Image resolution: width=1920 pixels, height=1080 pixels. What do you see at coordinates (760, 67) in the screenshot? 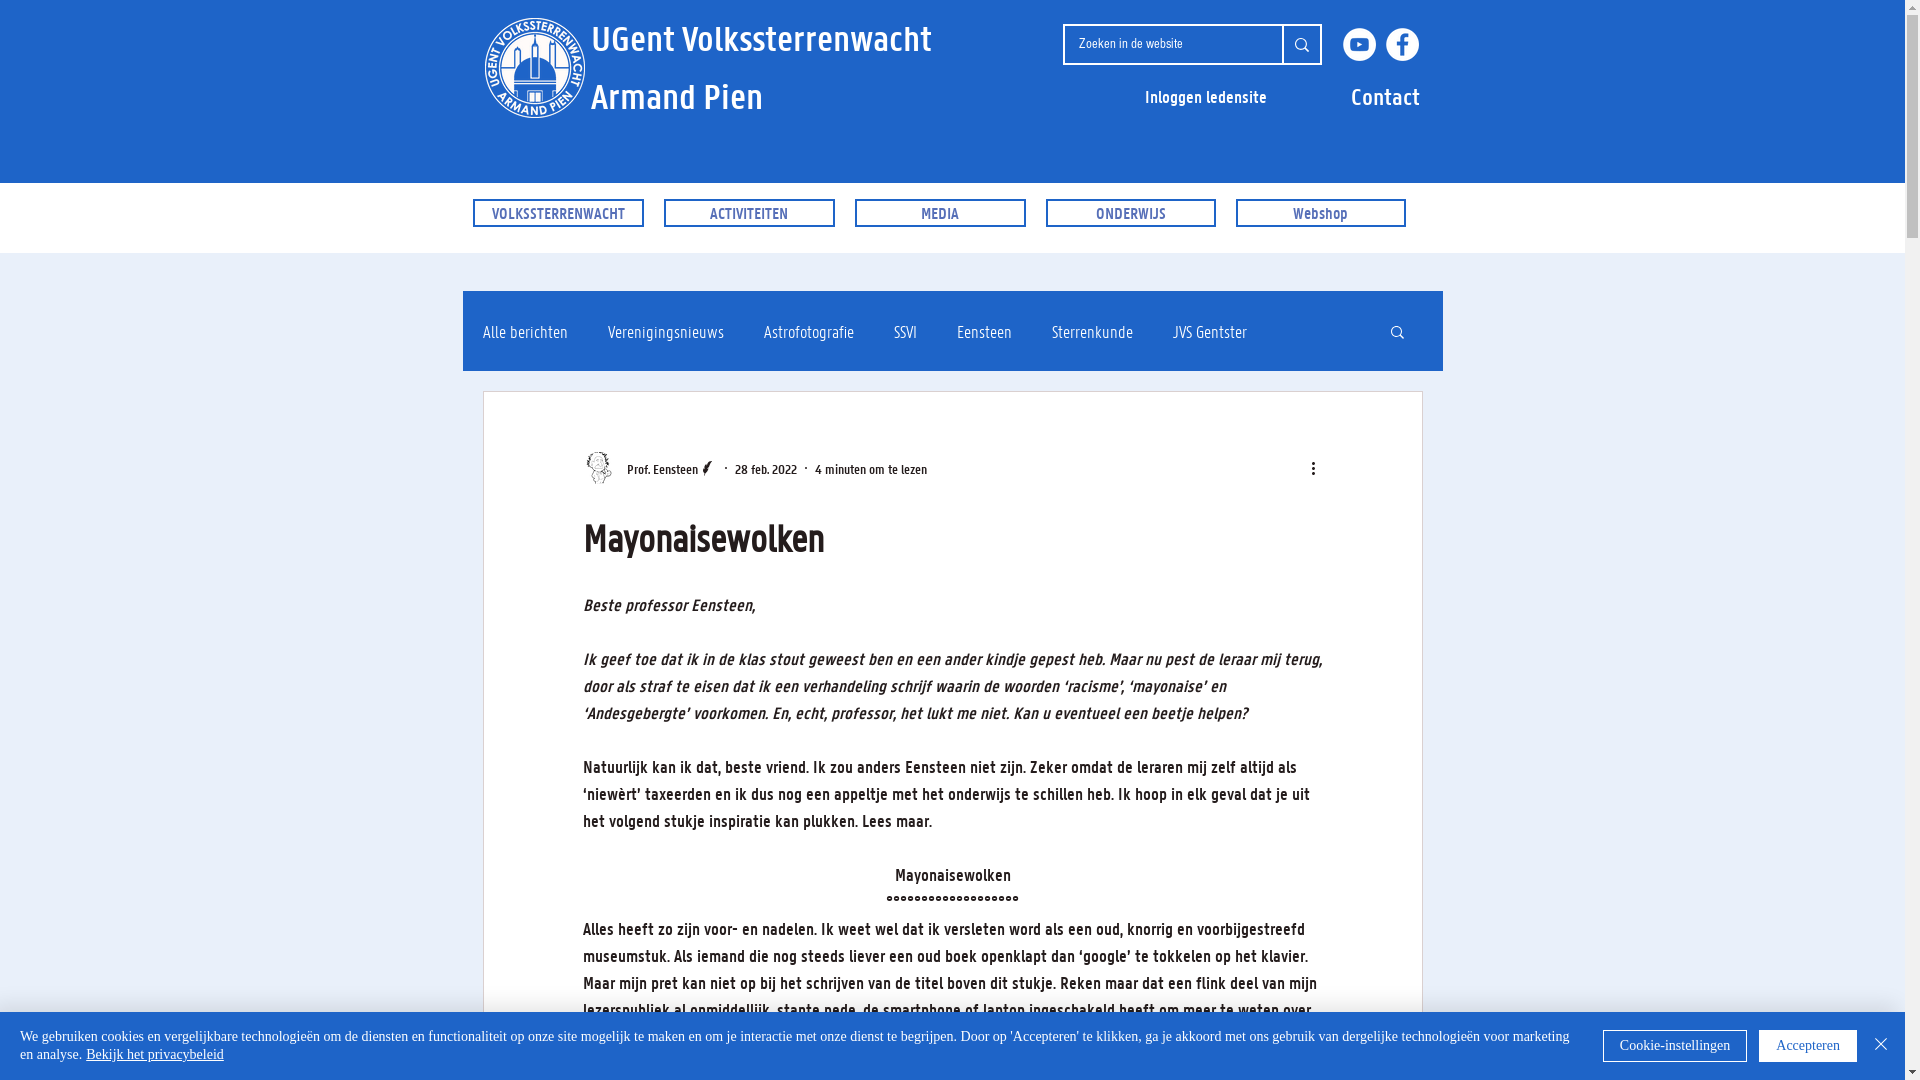
I see `UGent Volkssterrenwacht Armand Pien` at bounding box center [760, 67].